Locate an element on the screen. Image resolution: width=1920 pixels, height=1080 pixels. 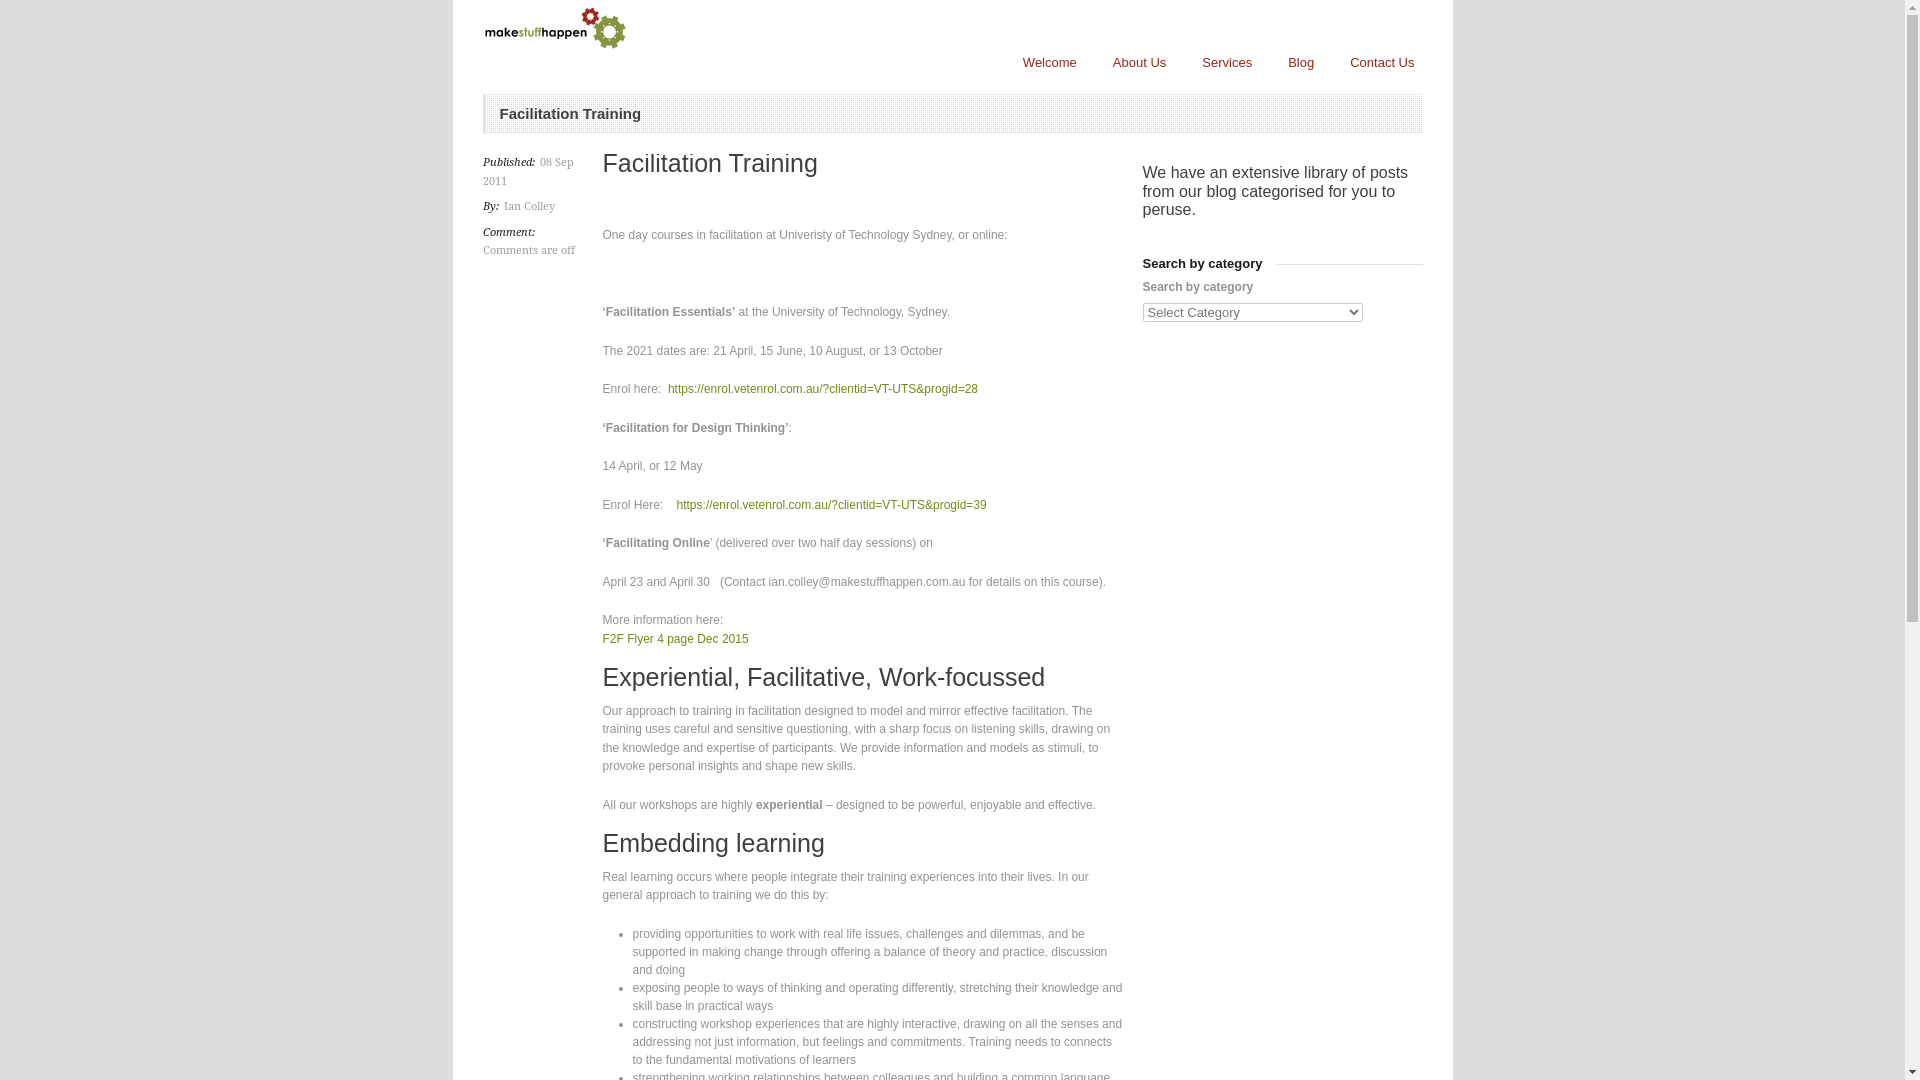
About Us is located at coordinates (1140, 63).